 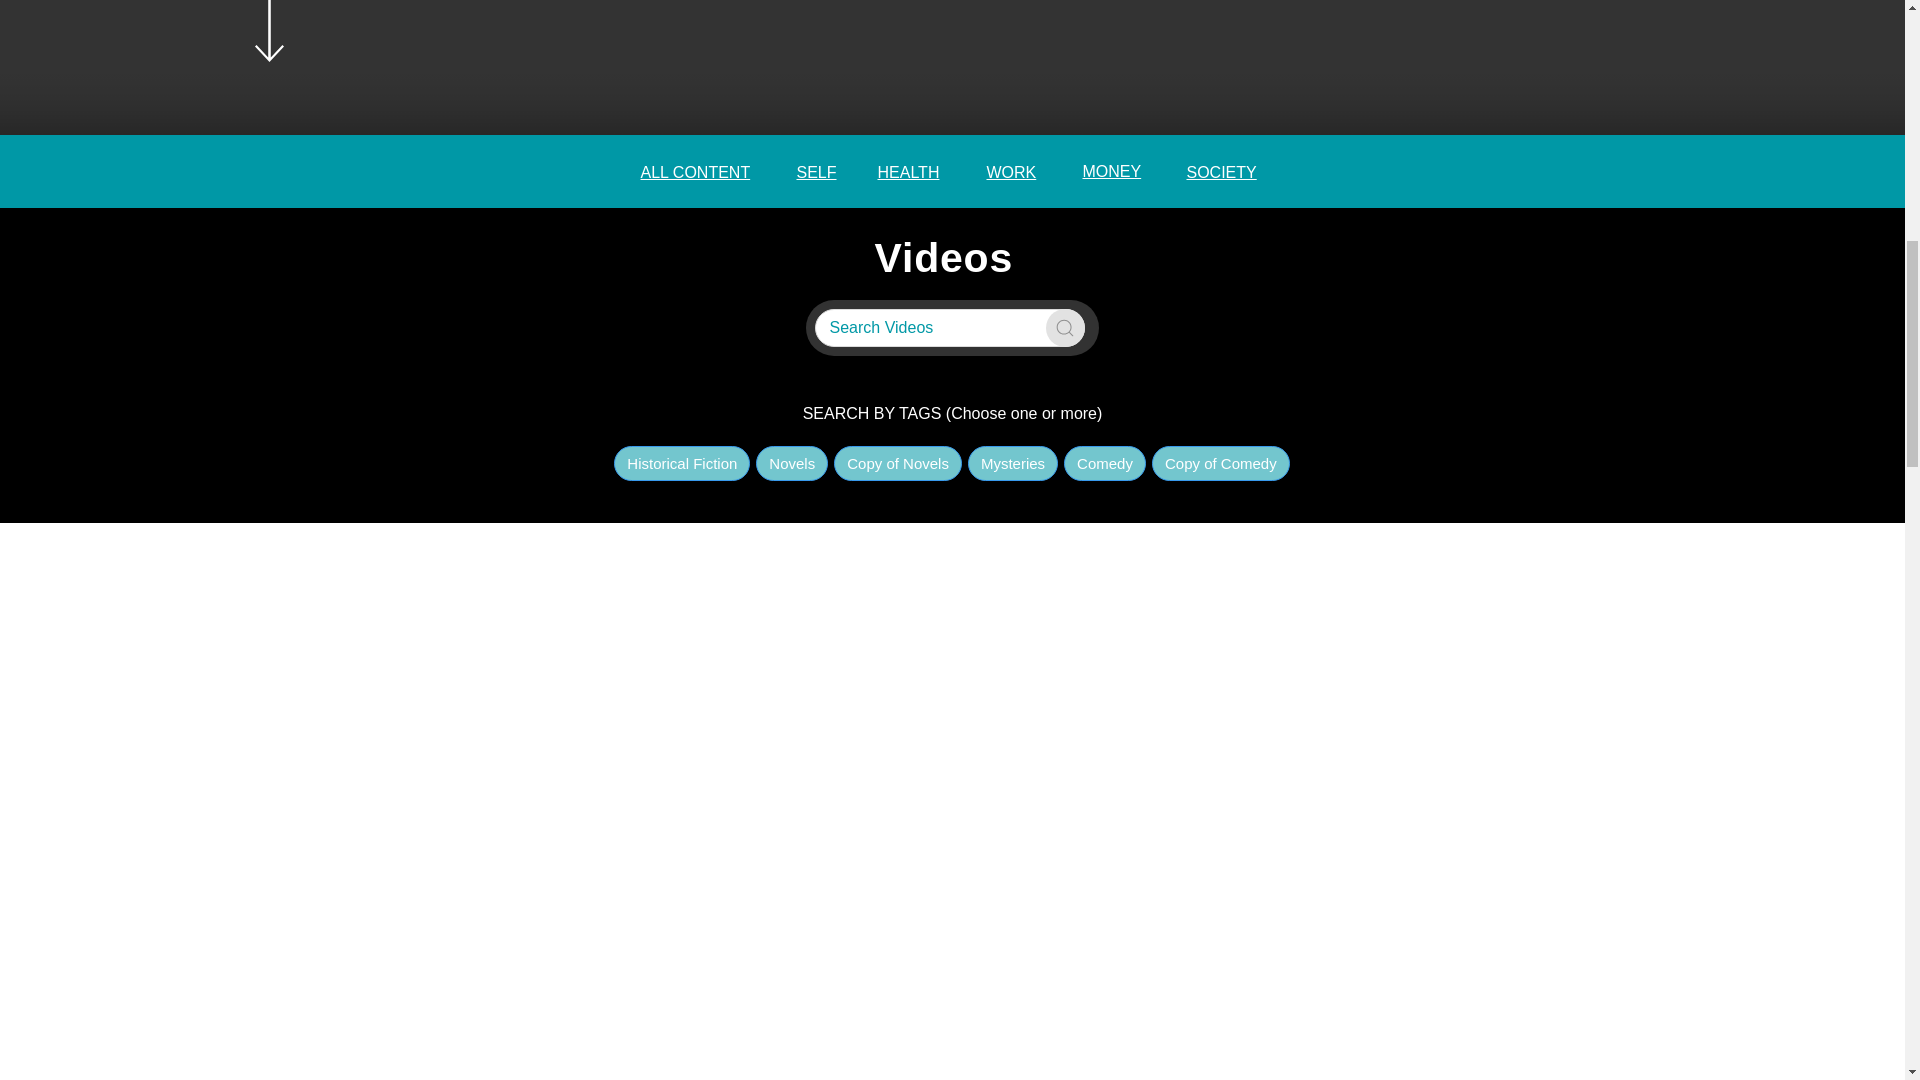 What do you see at coordinates (1111, 172) in the screenshot?
I see `MONEY` at bounding box center [1111, 172].